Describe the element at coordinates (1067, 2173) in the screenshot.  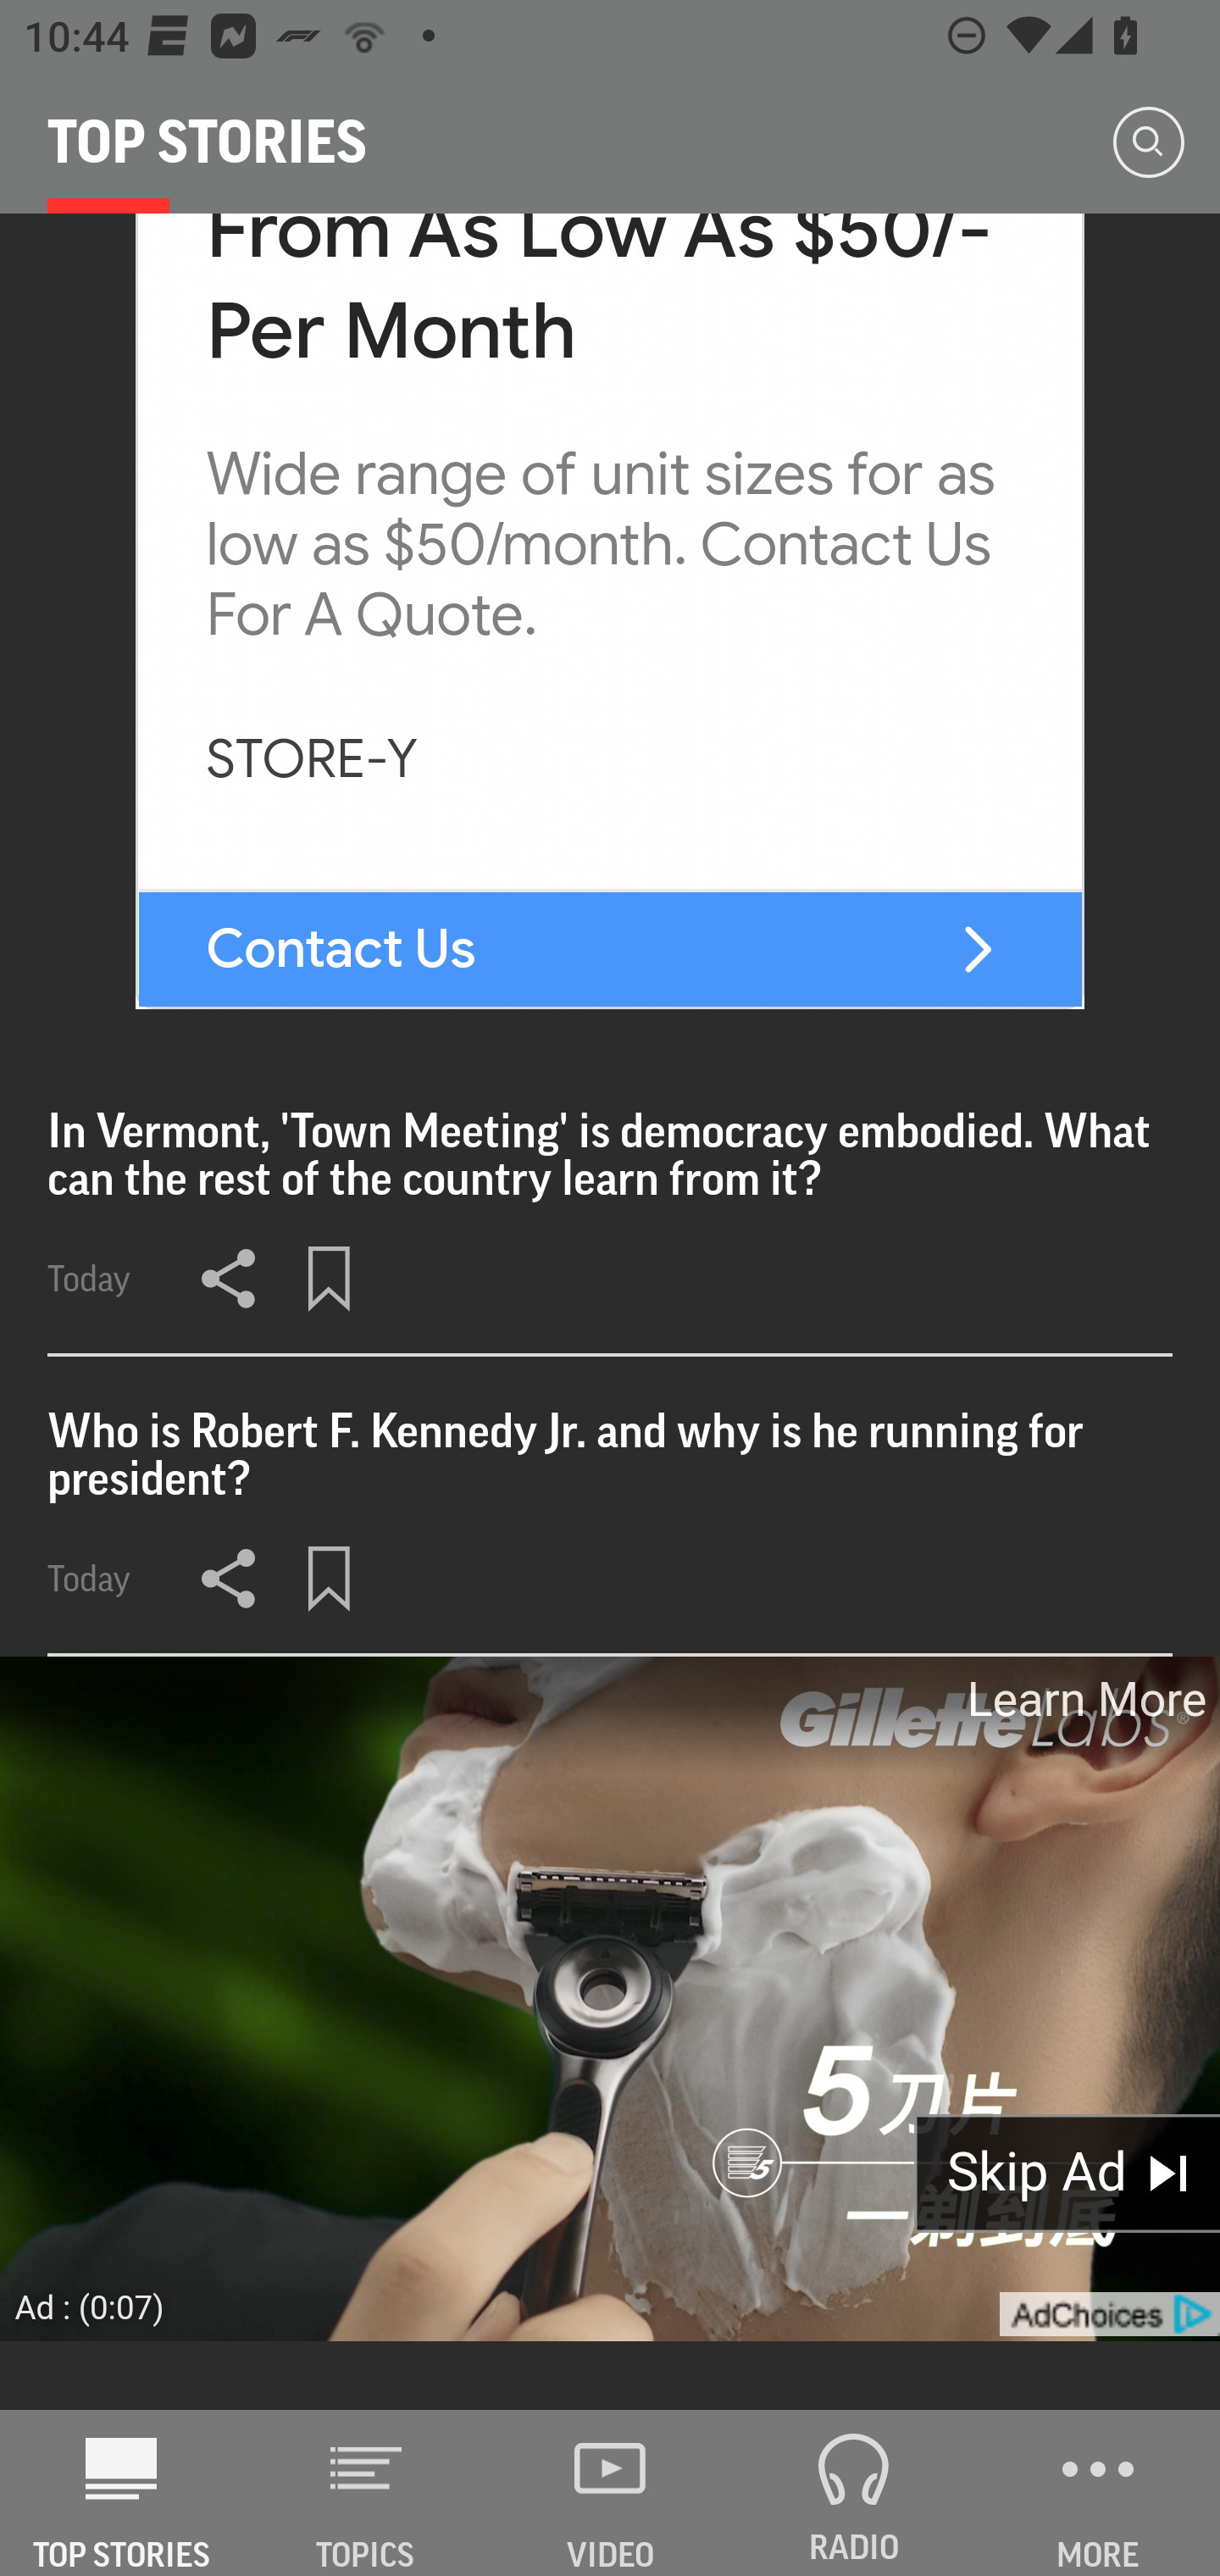
I see `Skip Ad` at that location.